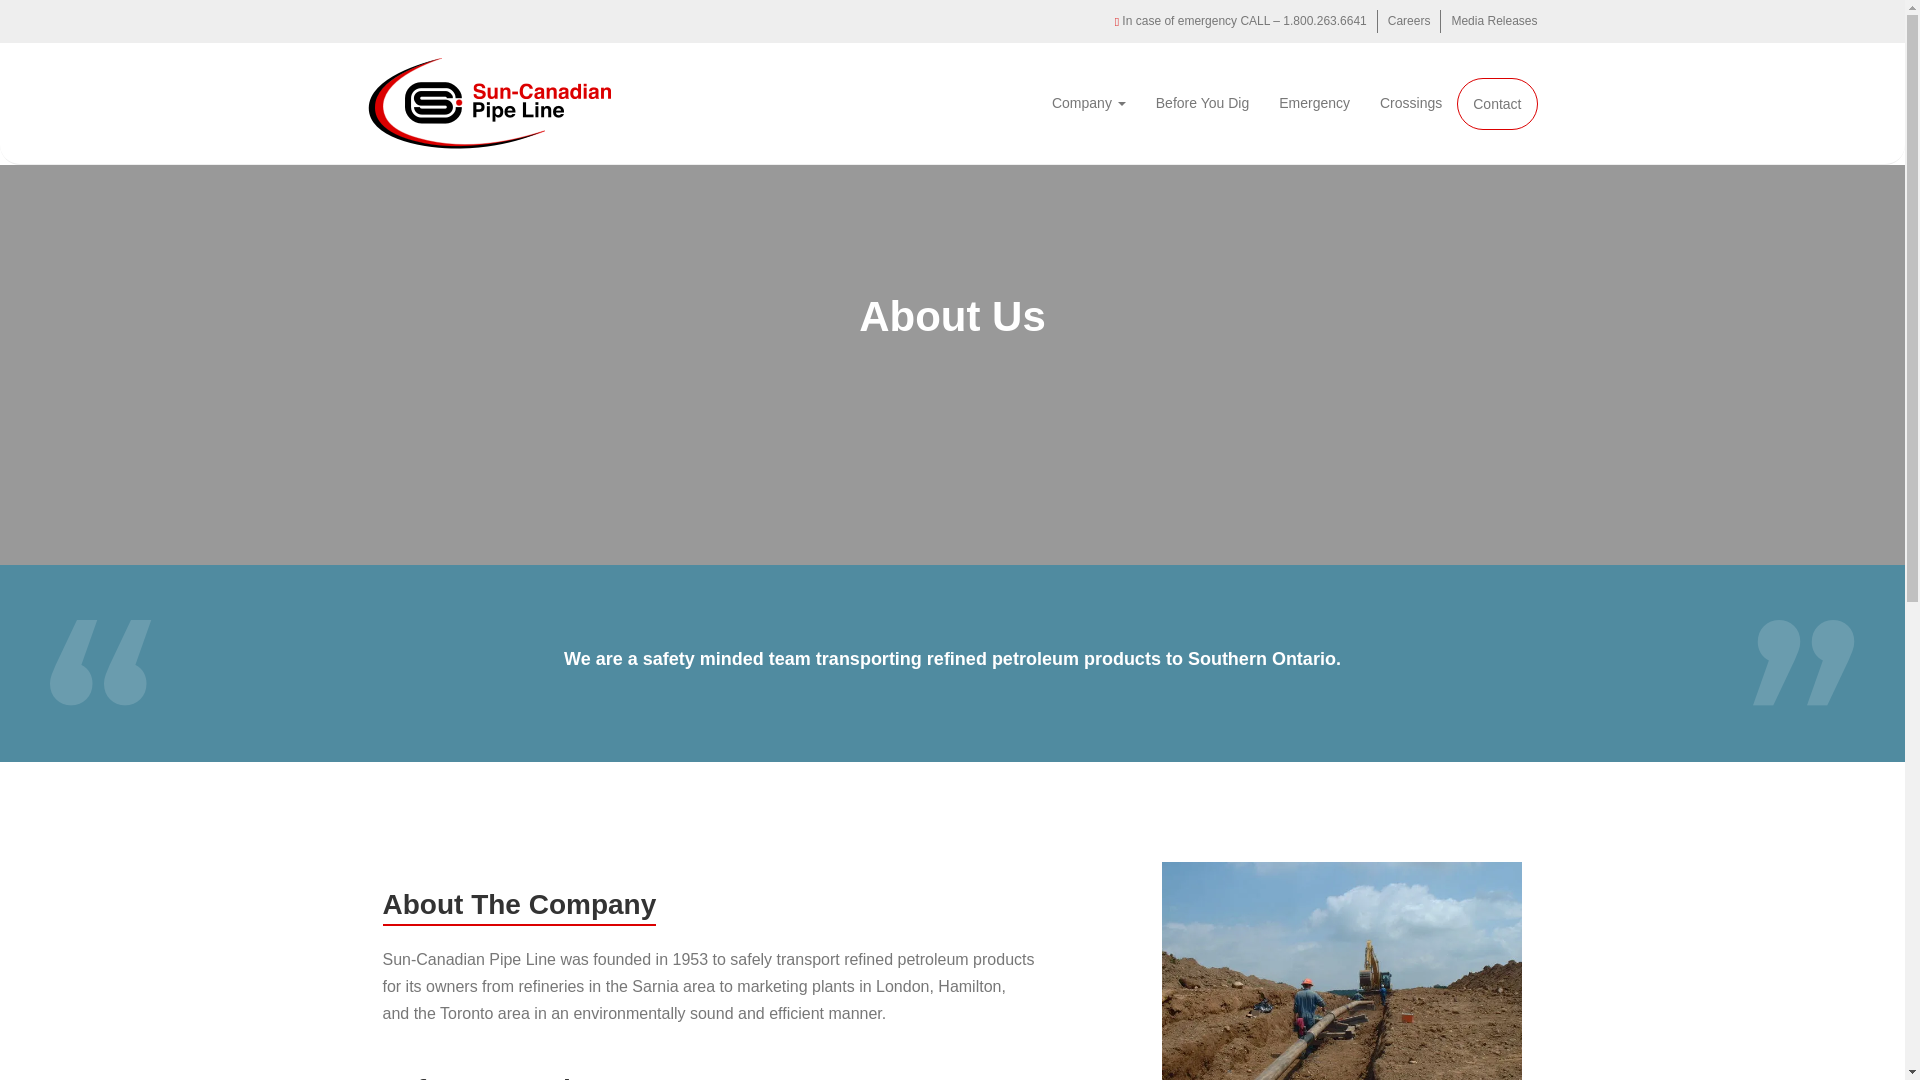 The image size is (1920, 1080). What do you see at coordinates (490, 104) in the screenshot?
I see `Sun Canadian Pipeline Logo` at bounding box center [490, 104].